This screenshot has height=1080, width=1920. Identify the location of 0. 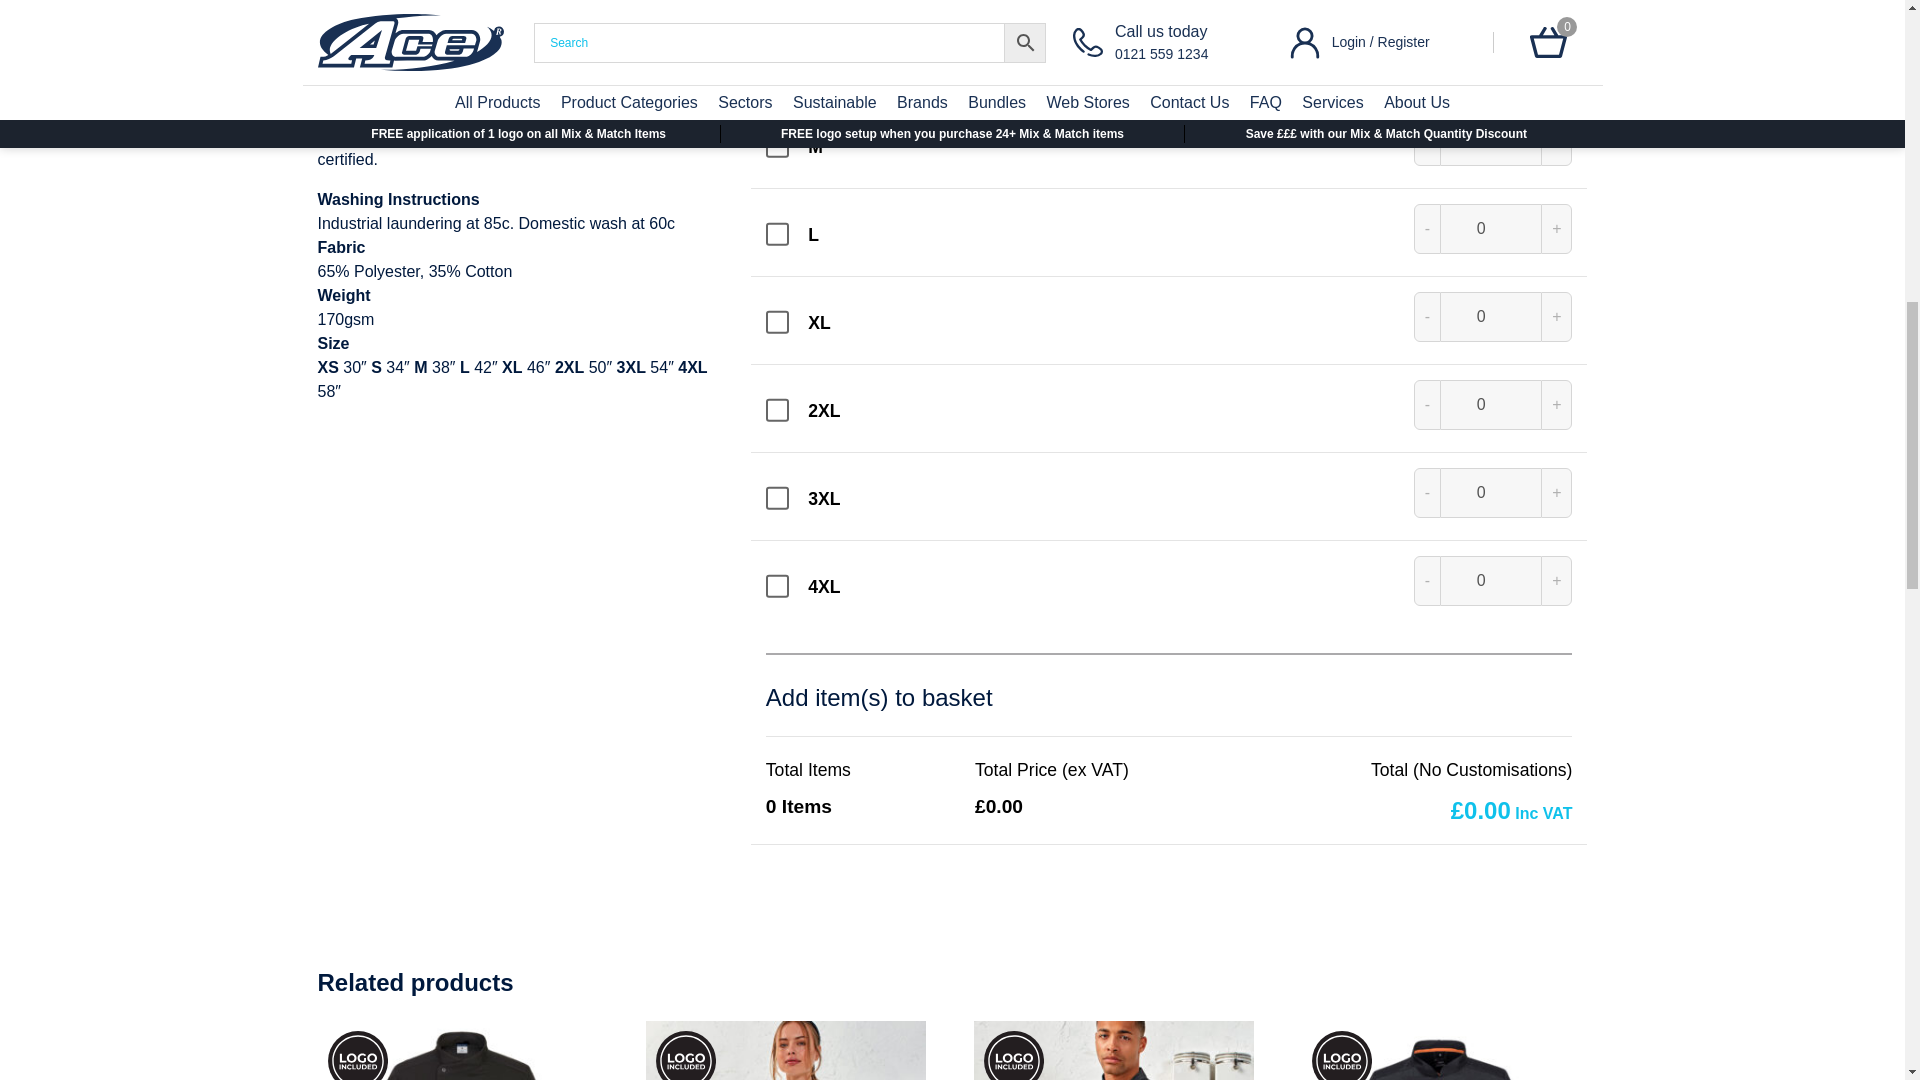
(1491, 316).